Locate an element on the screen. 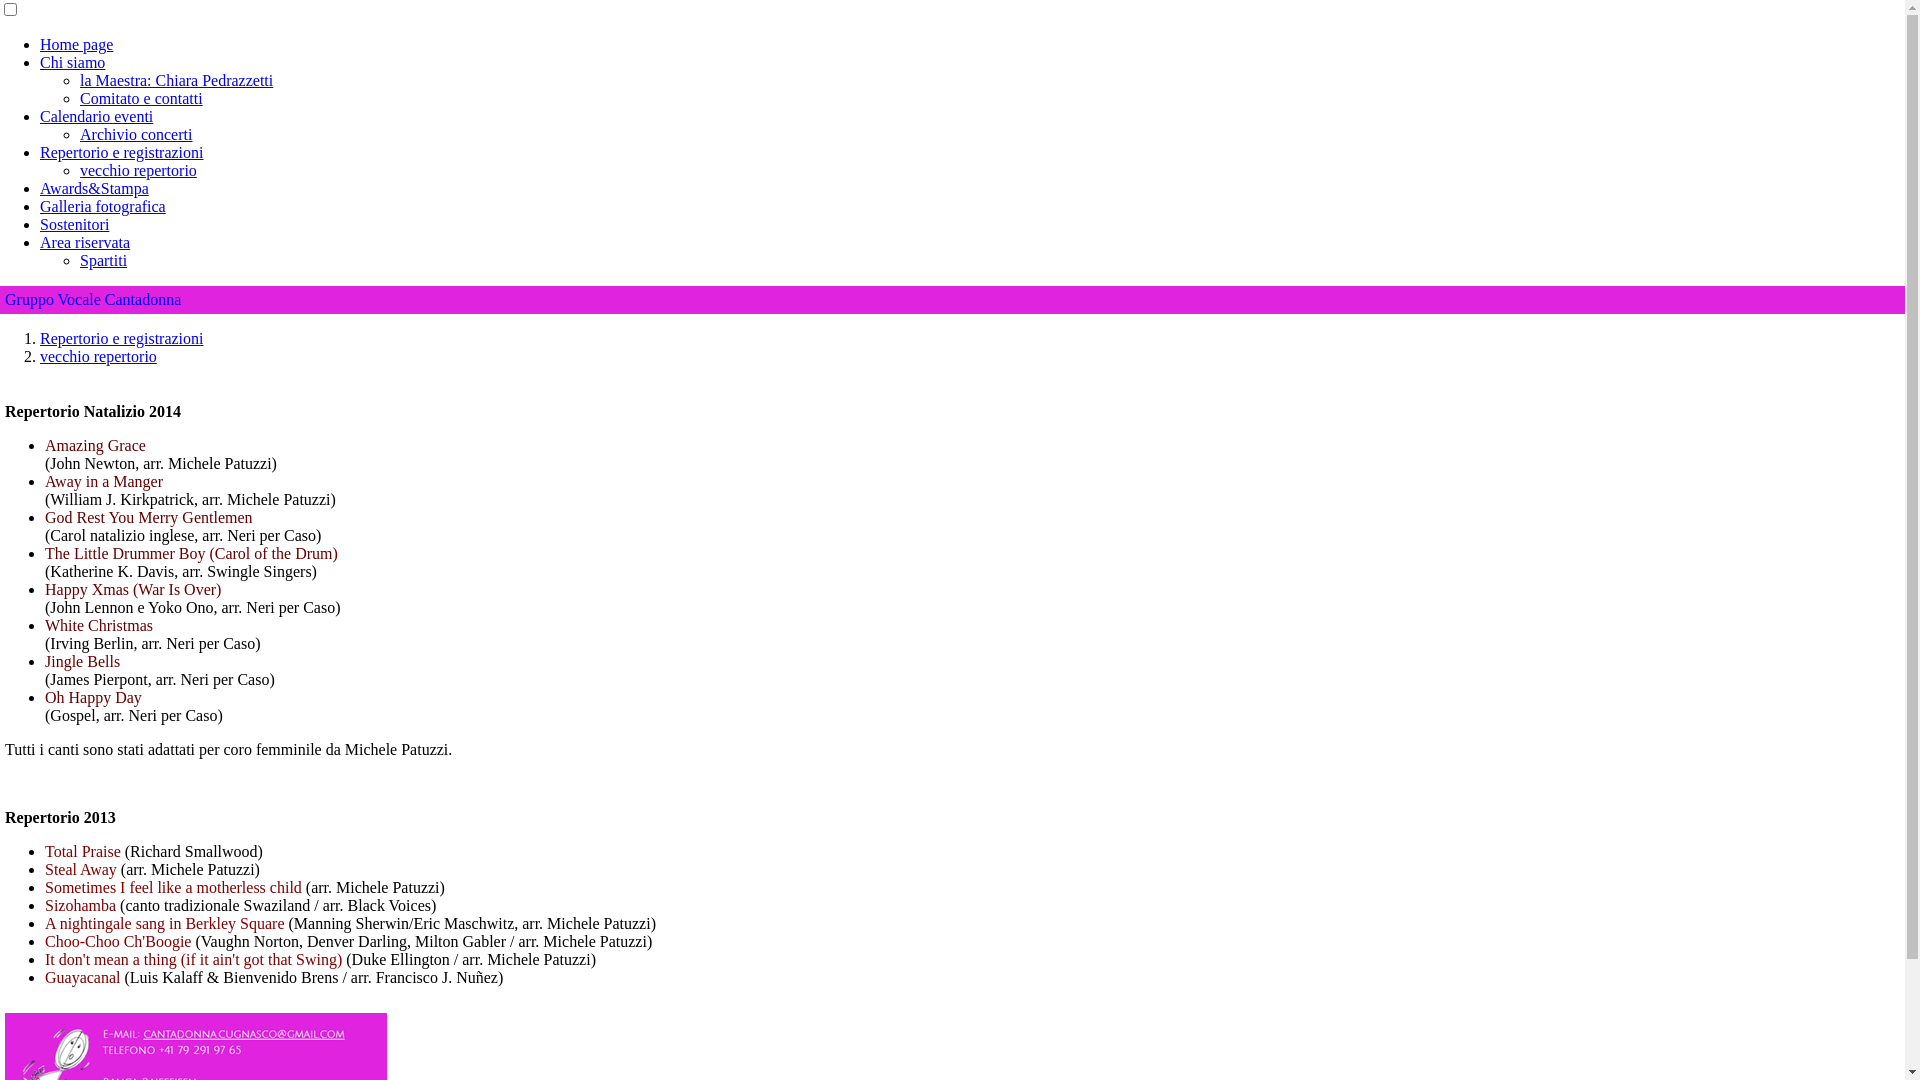 This screenshot has height=1080, width=1920. la Maestra: Chiara Pedrazzetti is located at coordinates (176, 80).